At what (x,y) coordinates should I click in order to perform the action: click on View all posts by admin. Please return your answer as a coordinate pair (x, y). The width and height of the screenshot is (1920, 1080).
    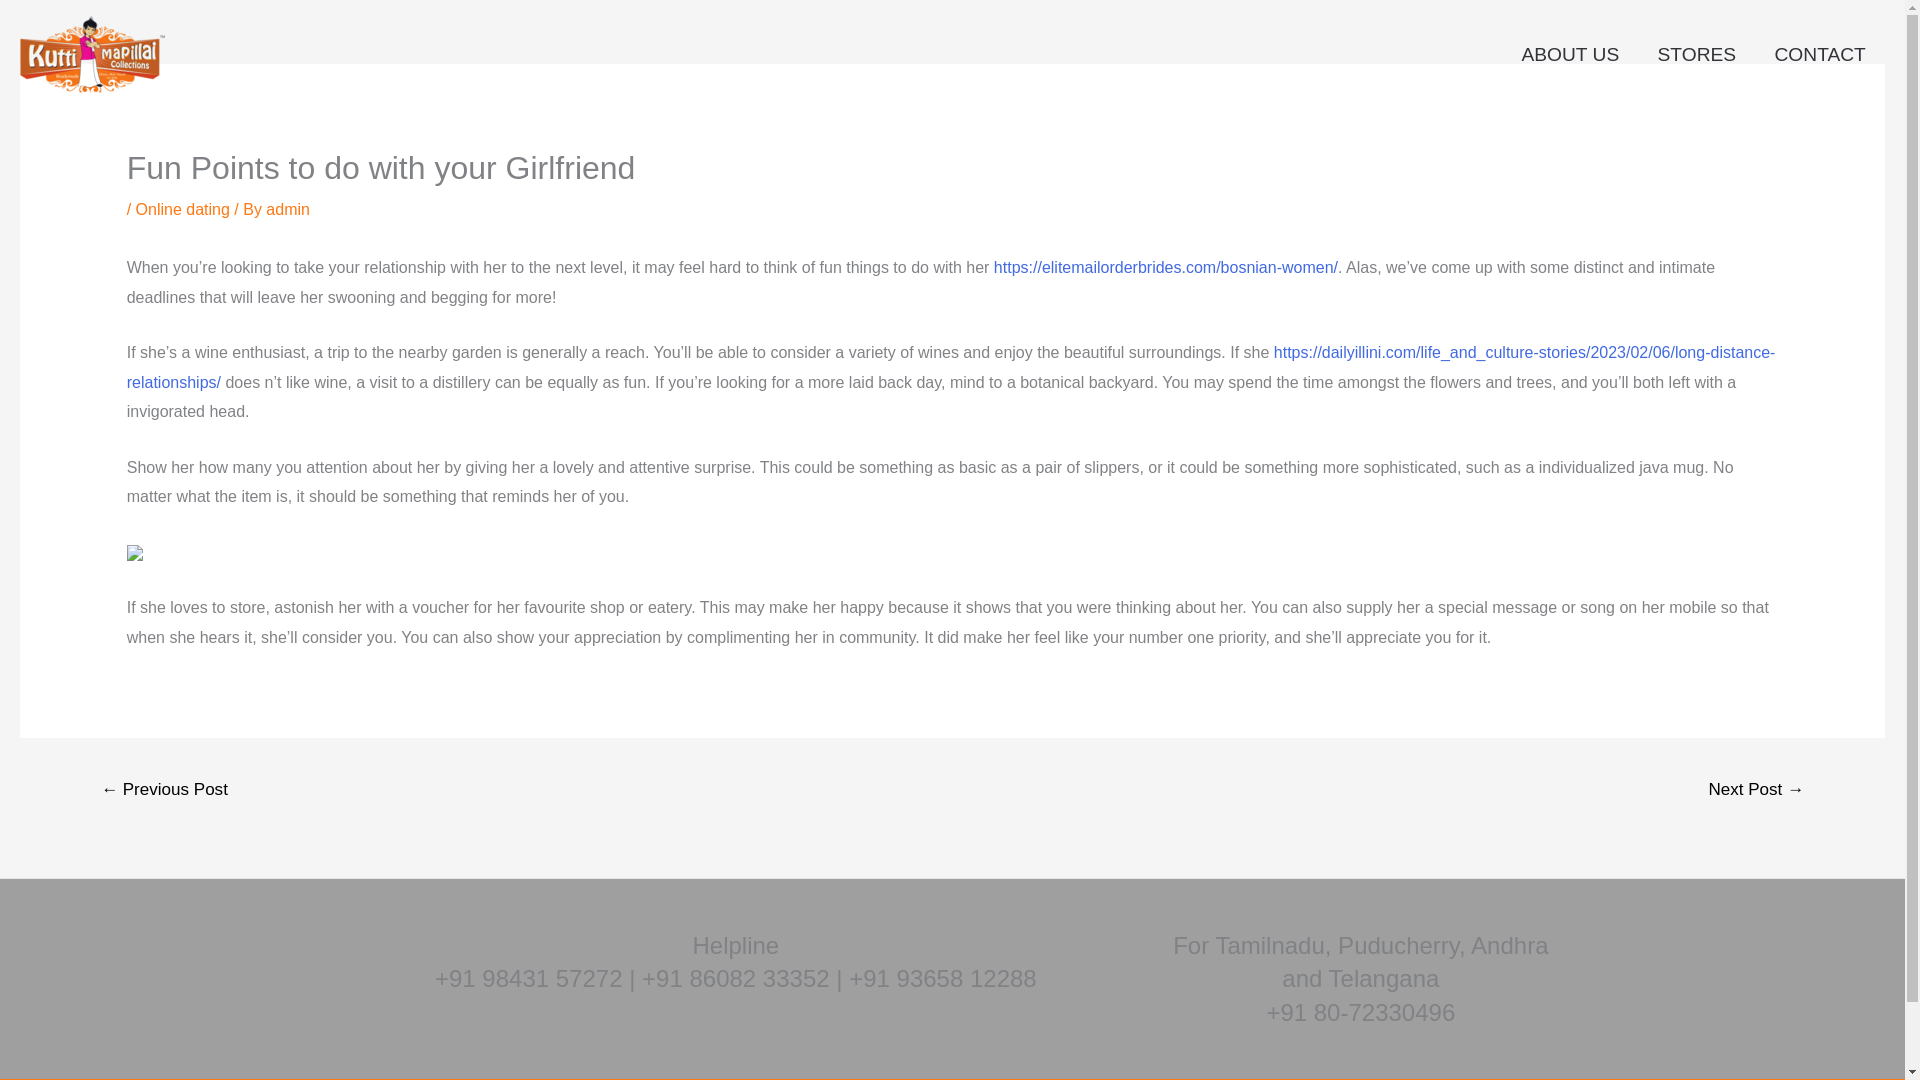
    Looking at the image, I should click on (288, 209).